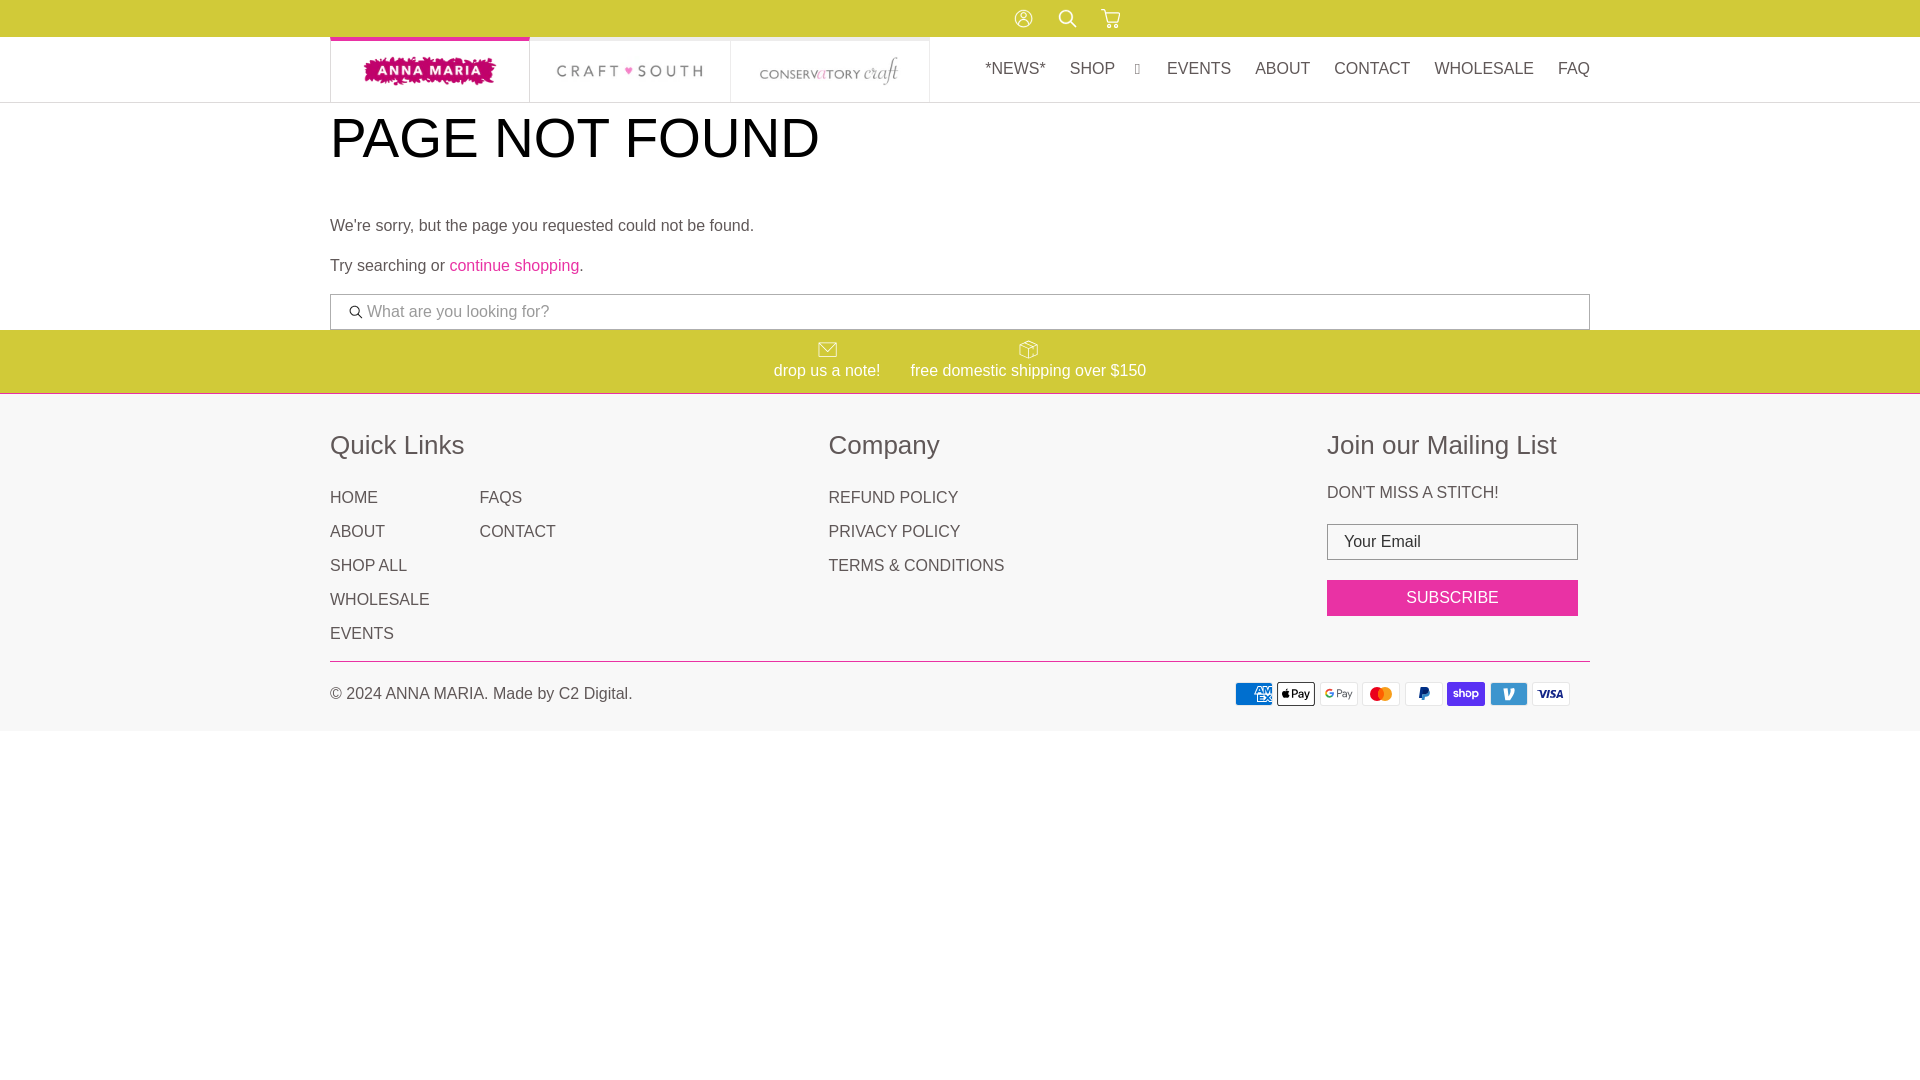 The image size is (1920, 1080). Describe the element at coordinates (430, 68) in the screenshot. I see `Anna Maria` at that location.